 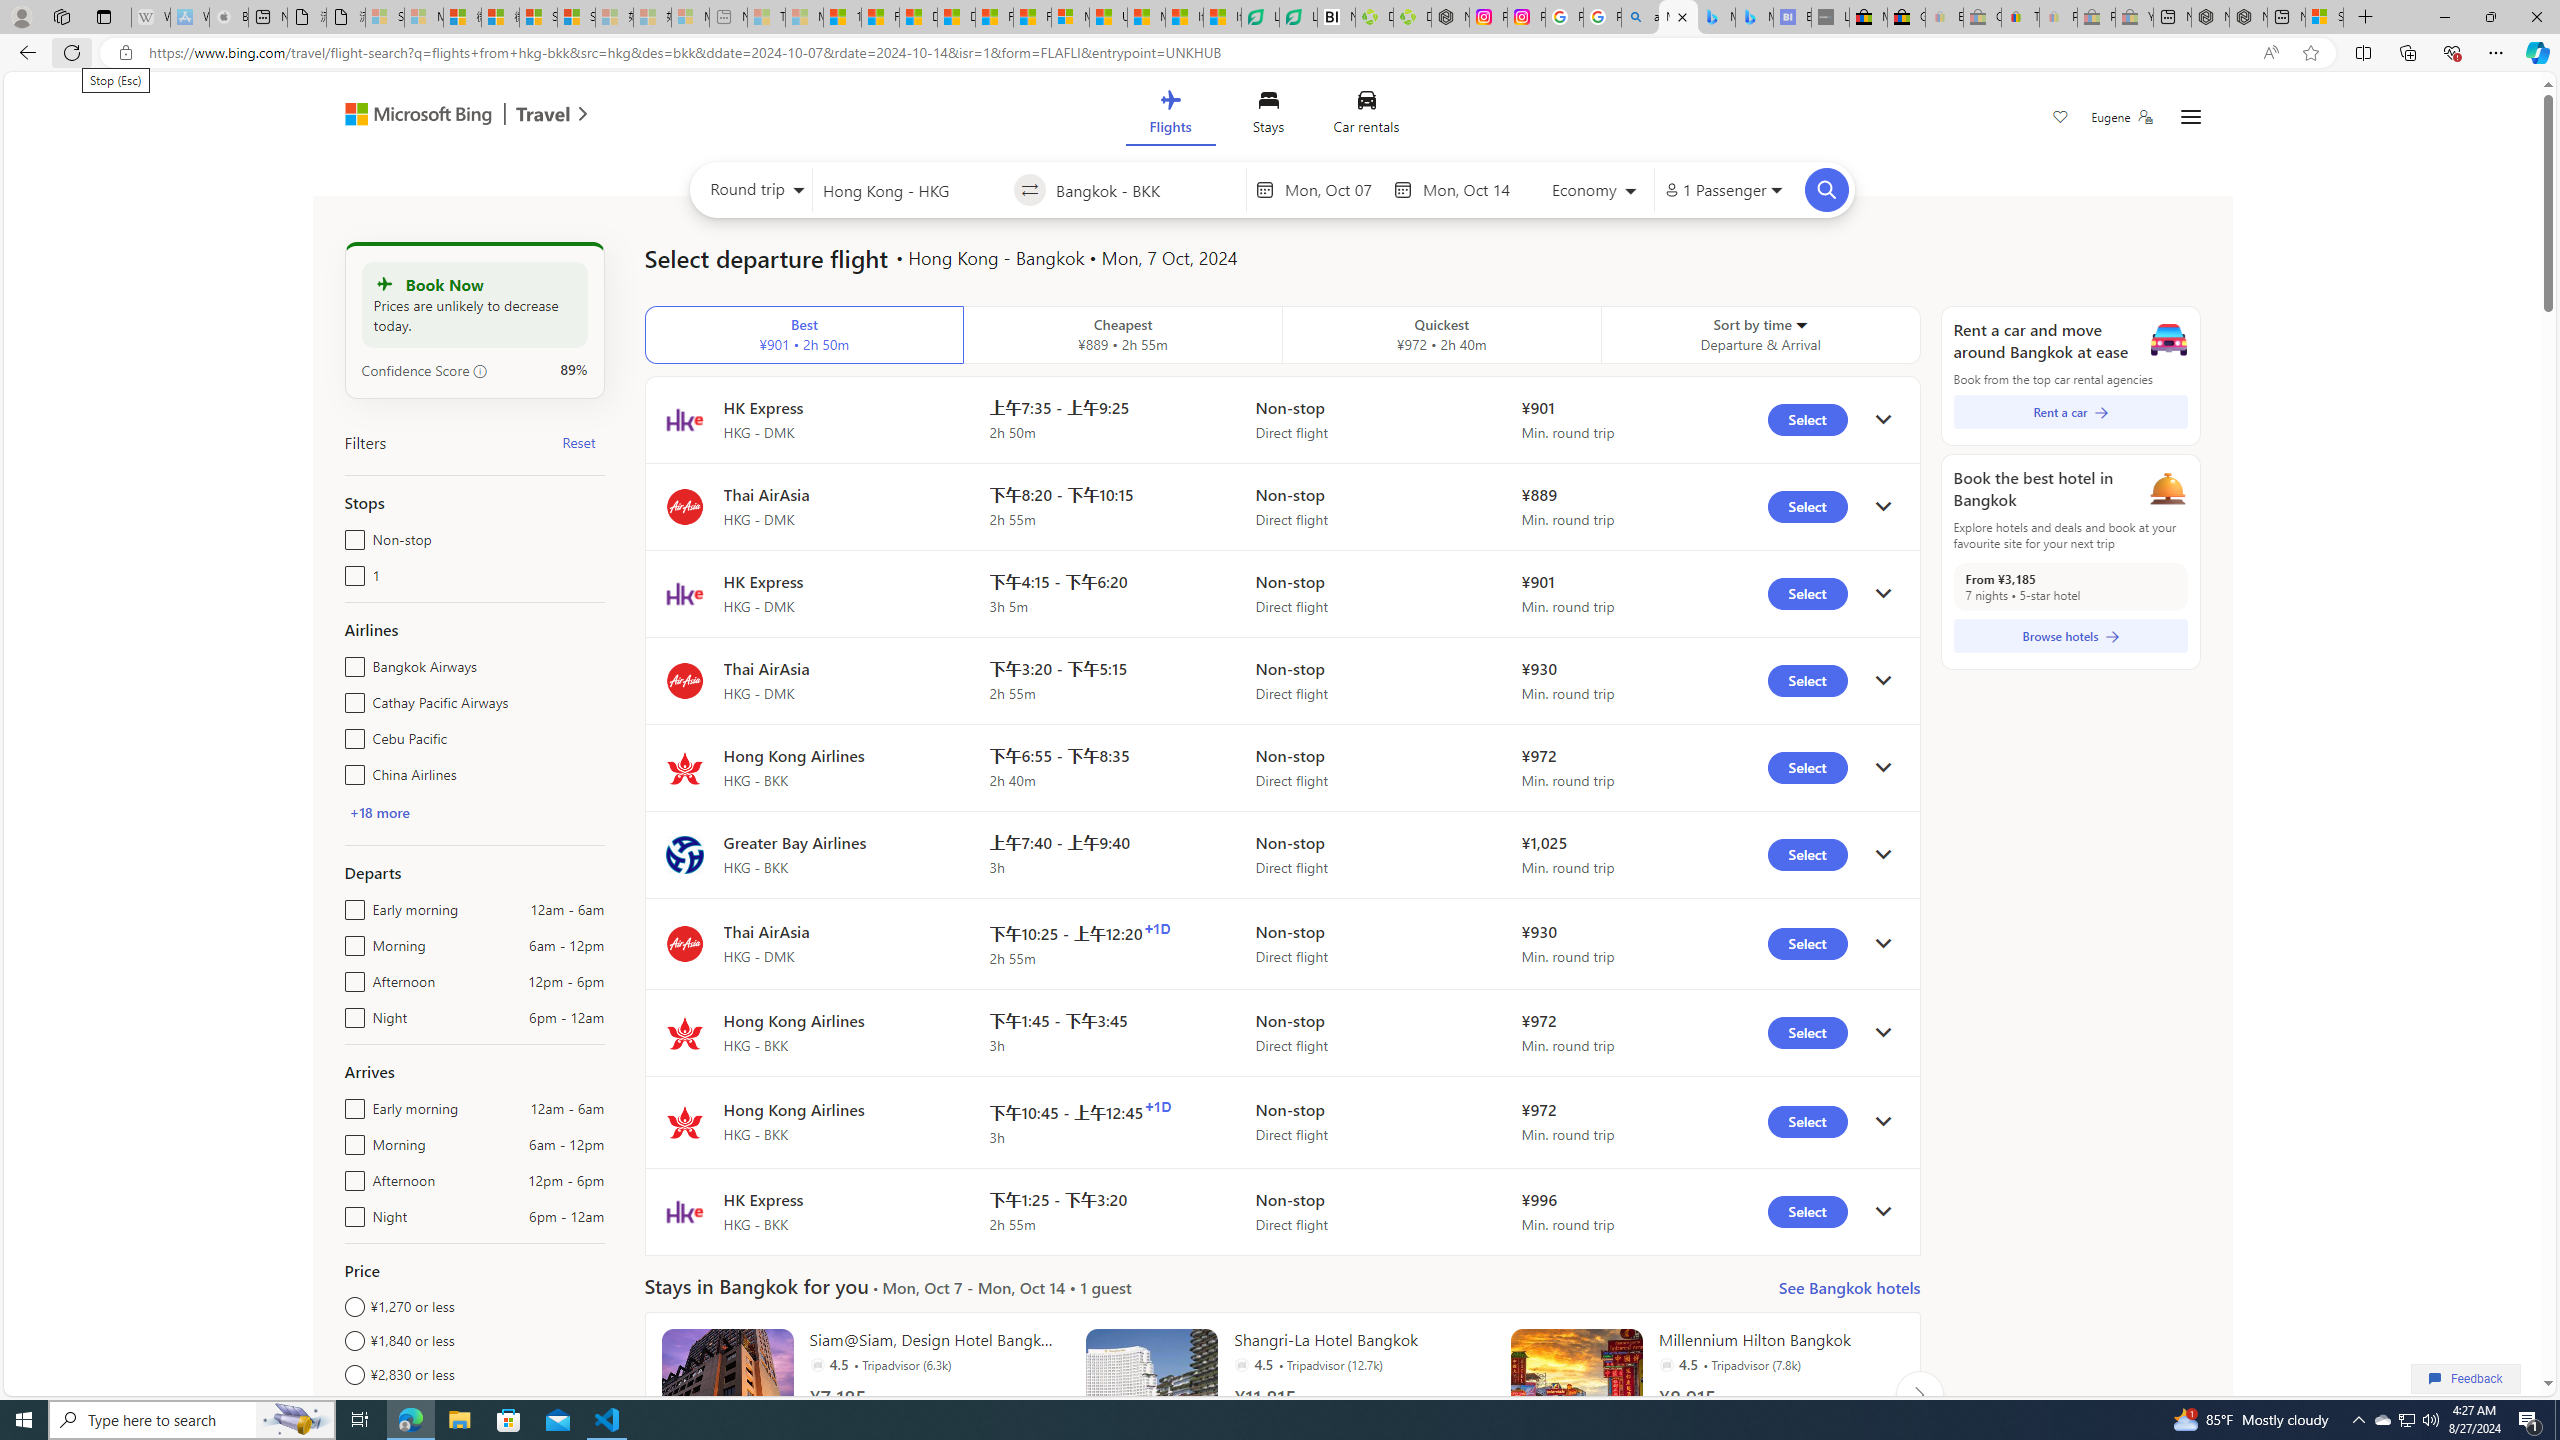 What do you see at coordinates (350, 1212) in the screenshot?
I see `Night6pm - 12am` at bounding box center [350, 1212].